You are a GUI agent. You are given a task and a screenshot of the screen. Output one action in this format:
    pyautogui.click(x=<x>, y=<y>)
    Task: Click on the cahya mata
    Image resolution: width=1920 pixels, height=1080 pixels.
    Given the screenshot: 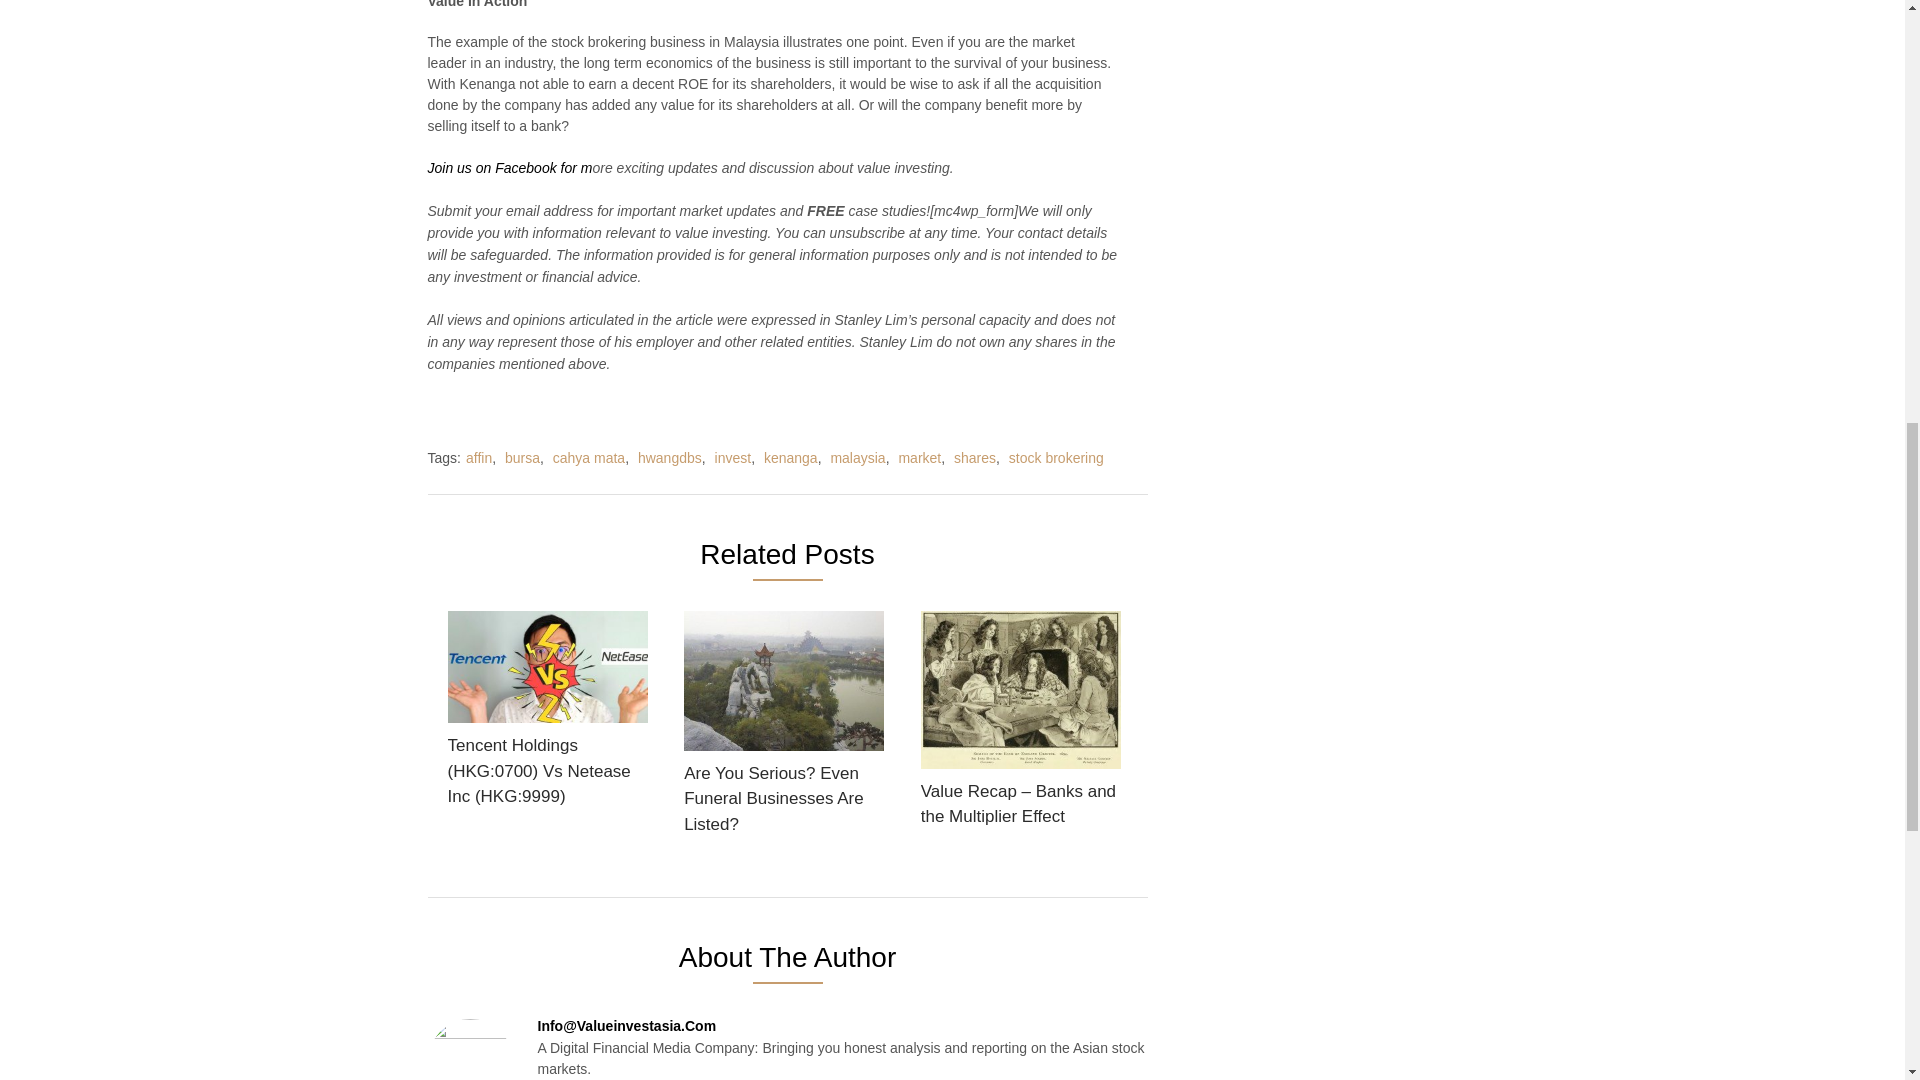 What is the action you would take?
    pyautogui.click(x=588, y=458)
    